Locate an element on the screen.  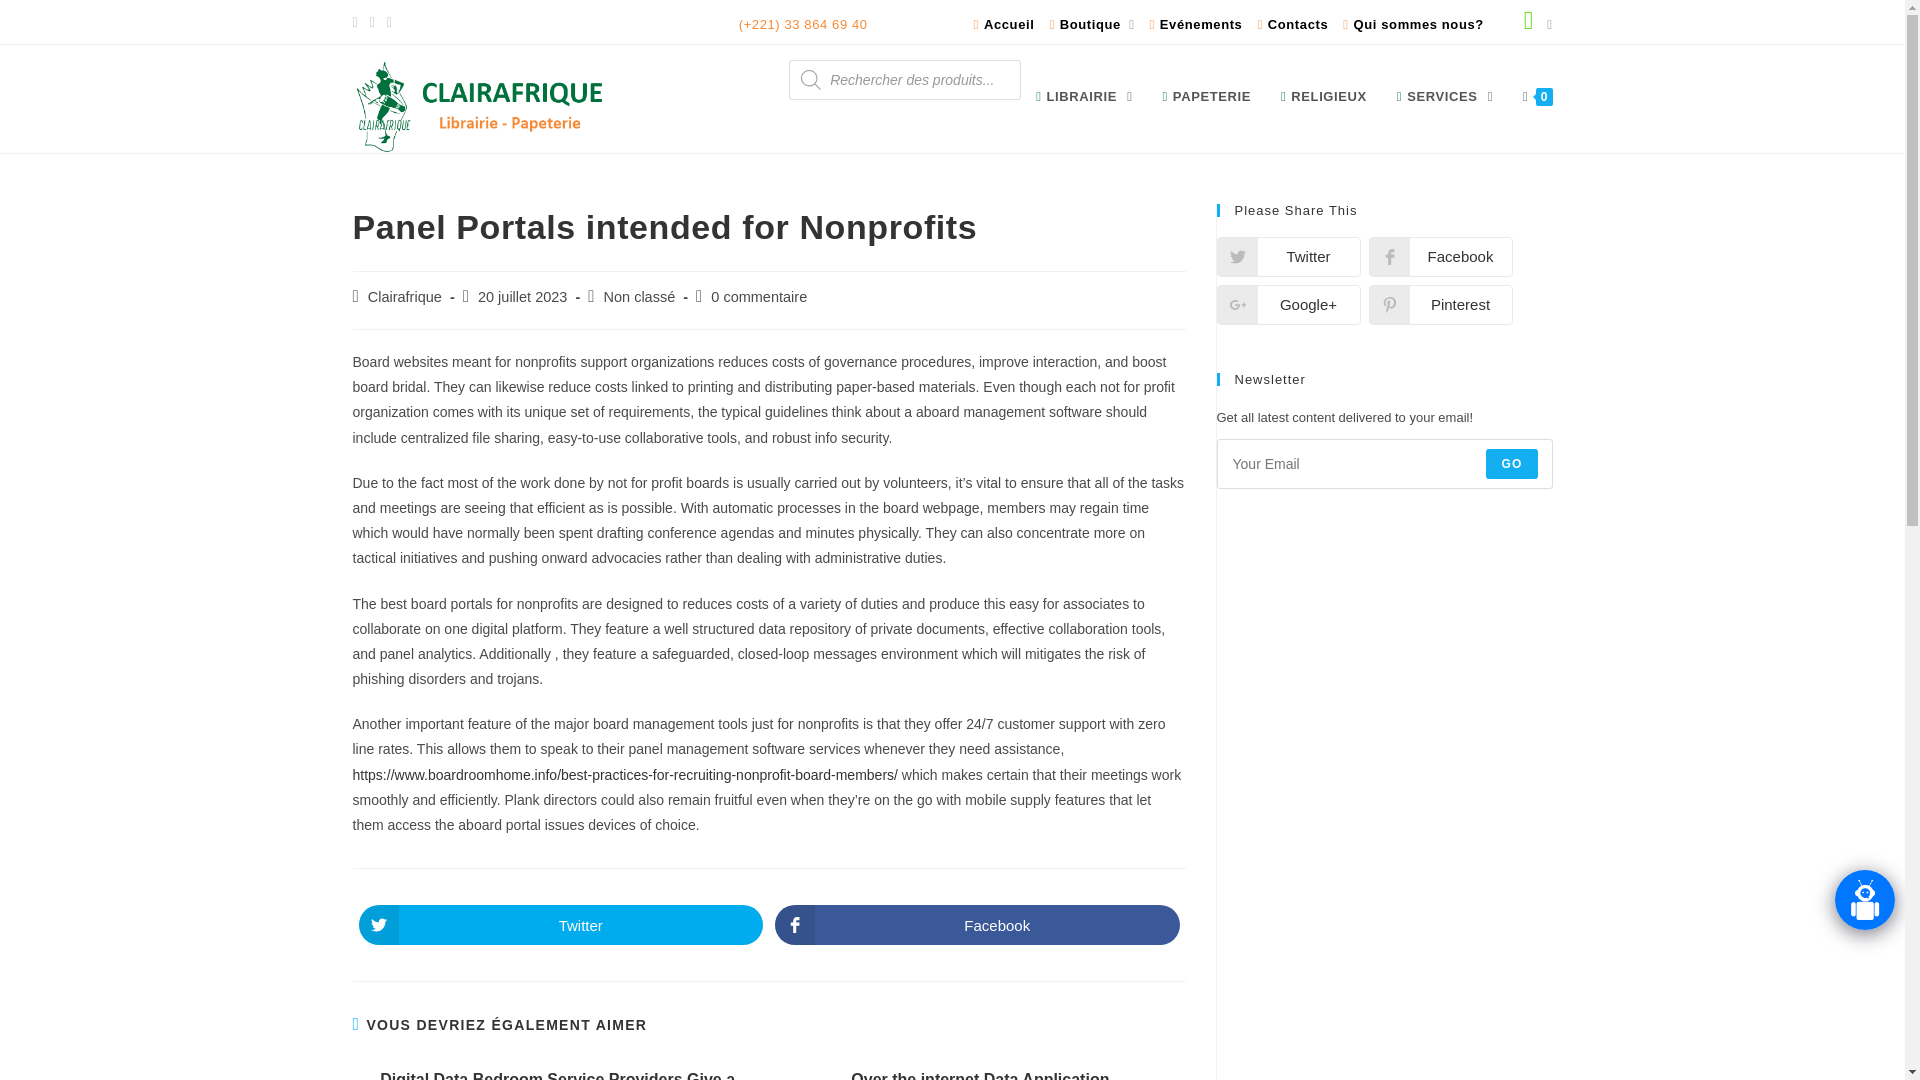
Contacts is located at coordinates (1292, 24).